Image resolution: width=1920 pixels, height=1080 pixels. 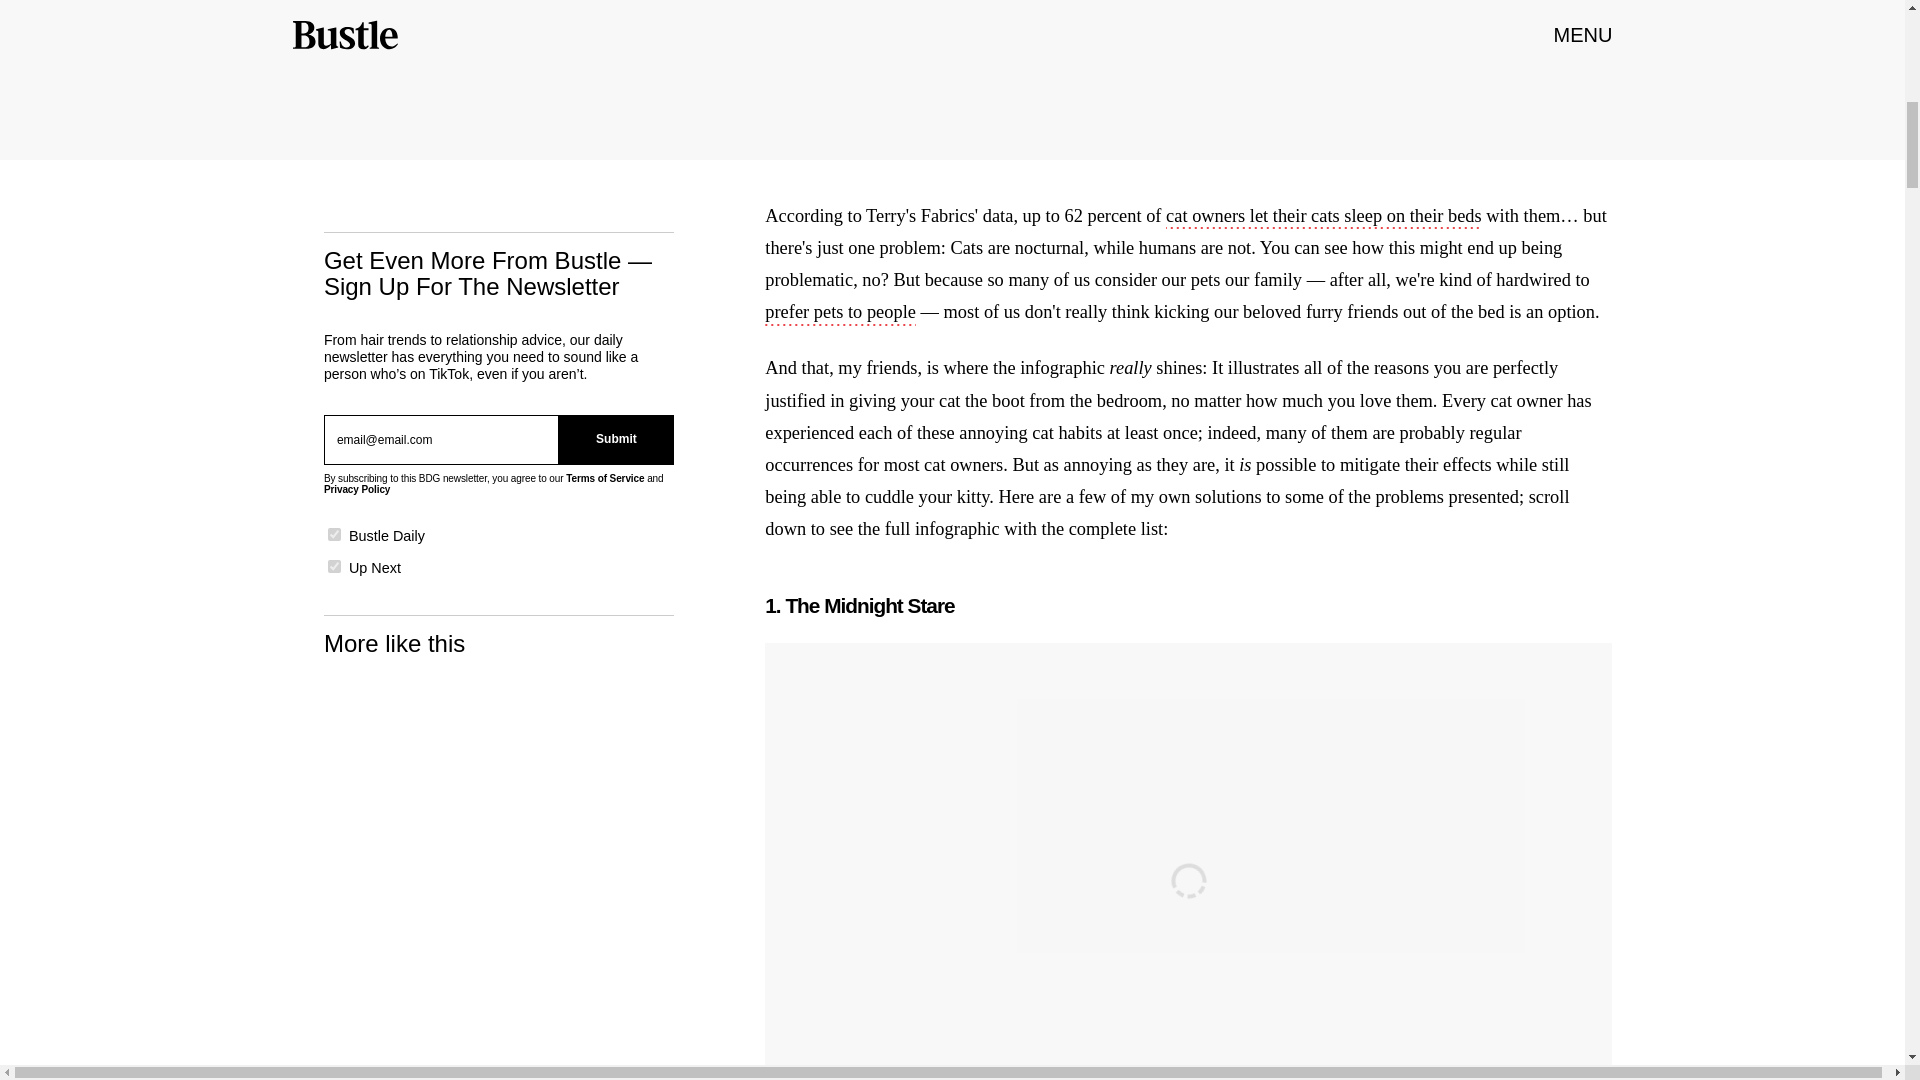 What do you see at coordinates (840, 314) in the screenshot?
I see `prefer pets to people` at bounding box center [840, 314].